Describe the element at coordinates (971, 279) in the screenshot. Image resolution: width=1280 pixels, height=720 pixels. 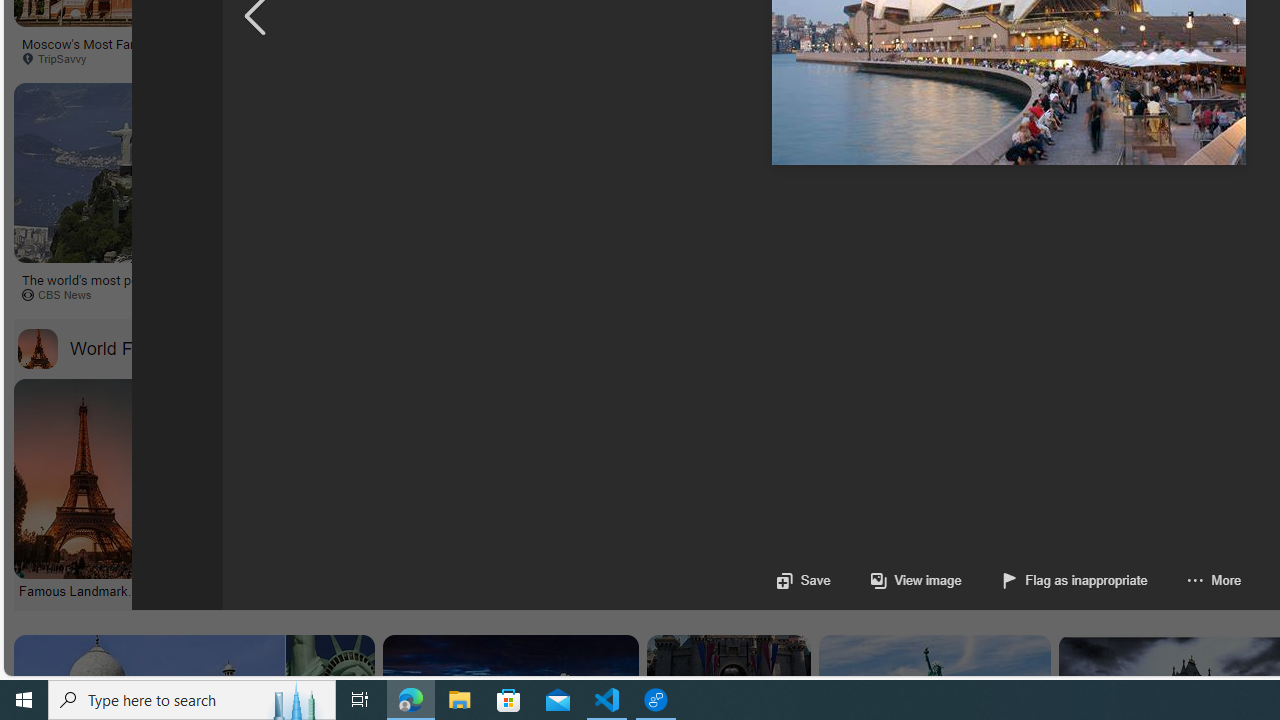
I see `Canada's Best Attractions and Destinations` at that location.